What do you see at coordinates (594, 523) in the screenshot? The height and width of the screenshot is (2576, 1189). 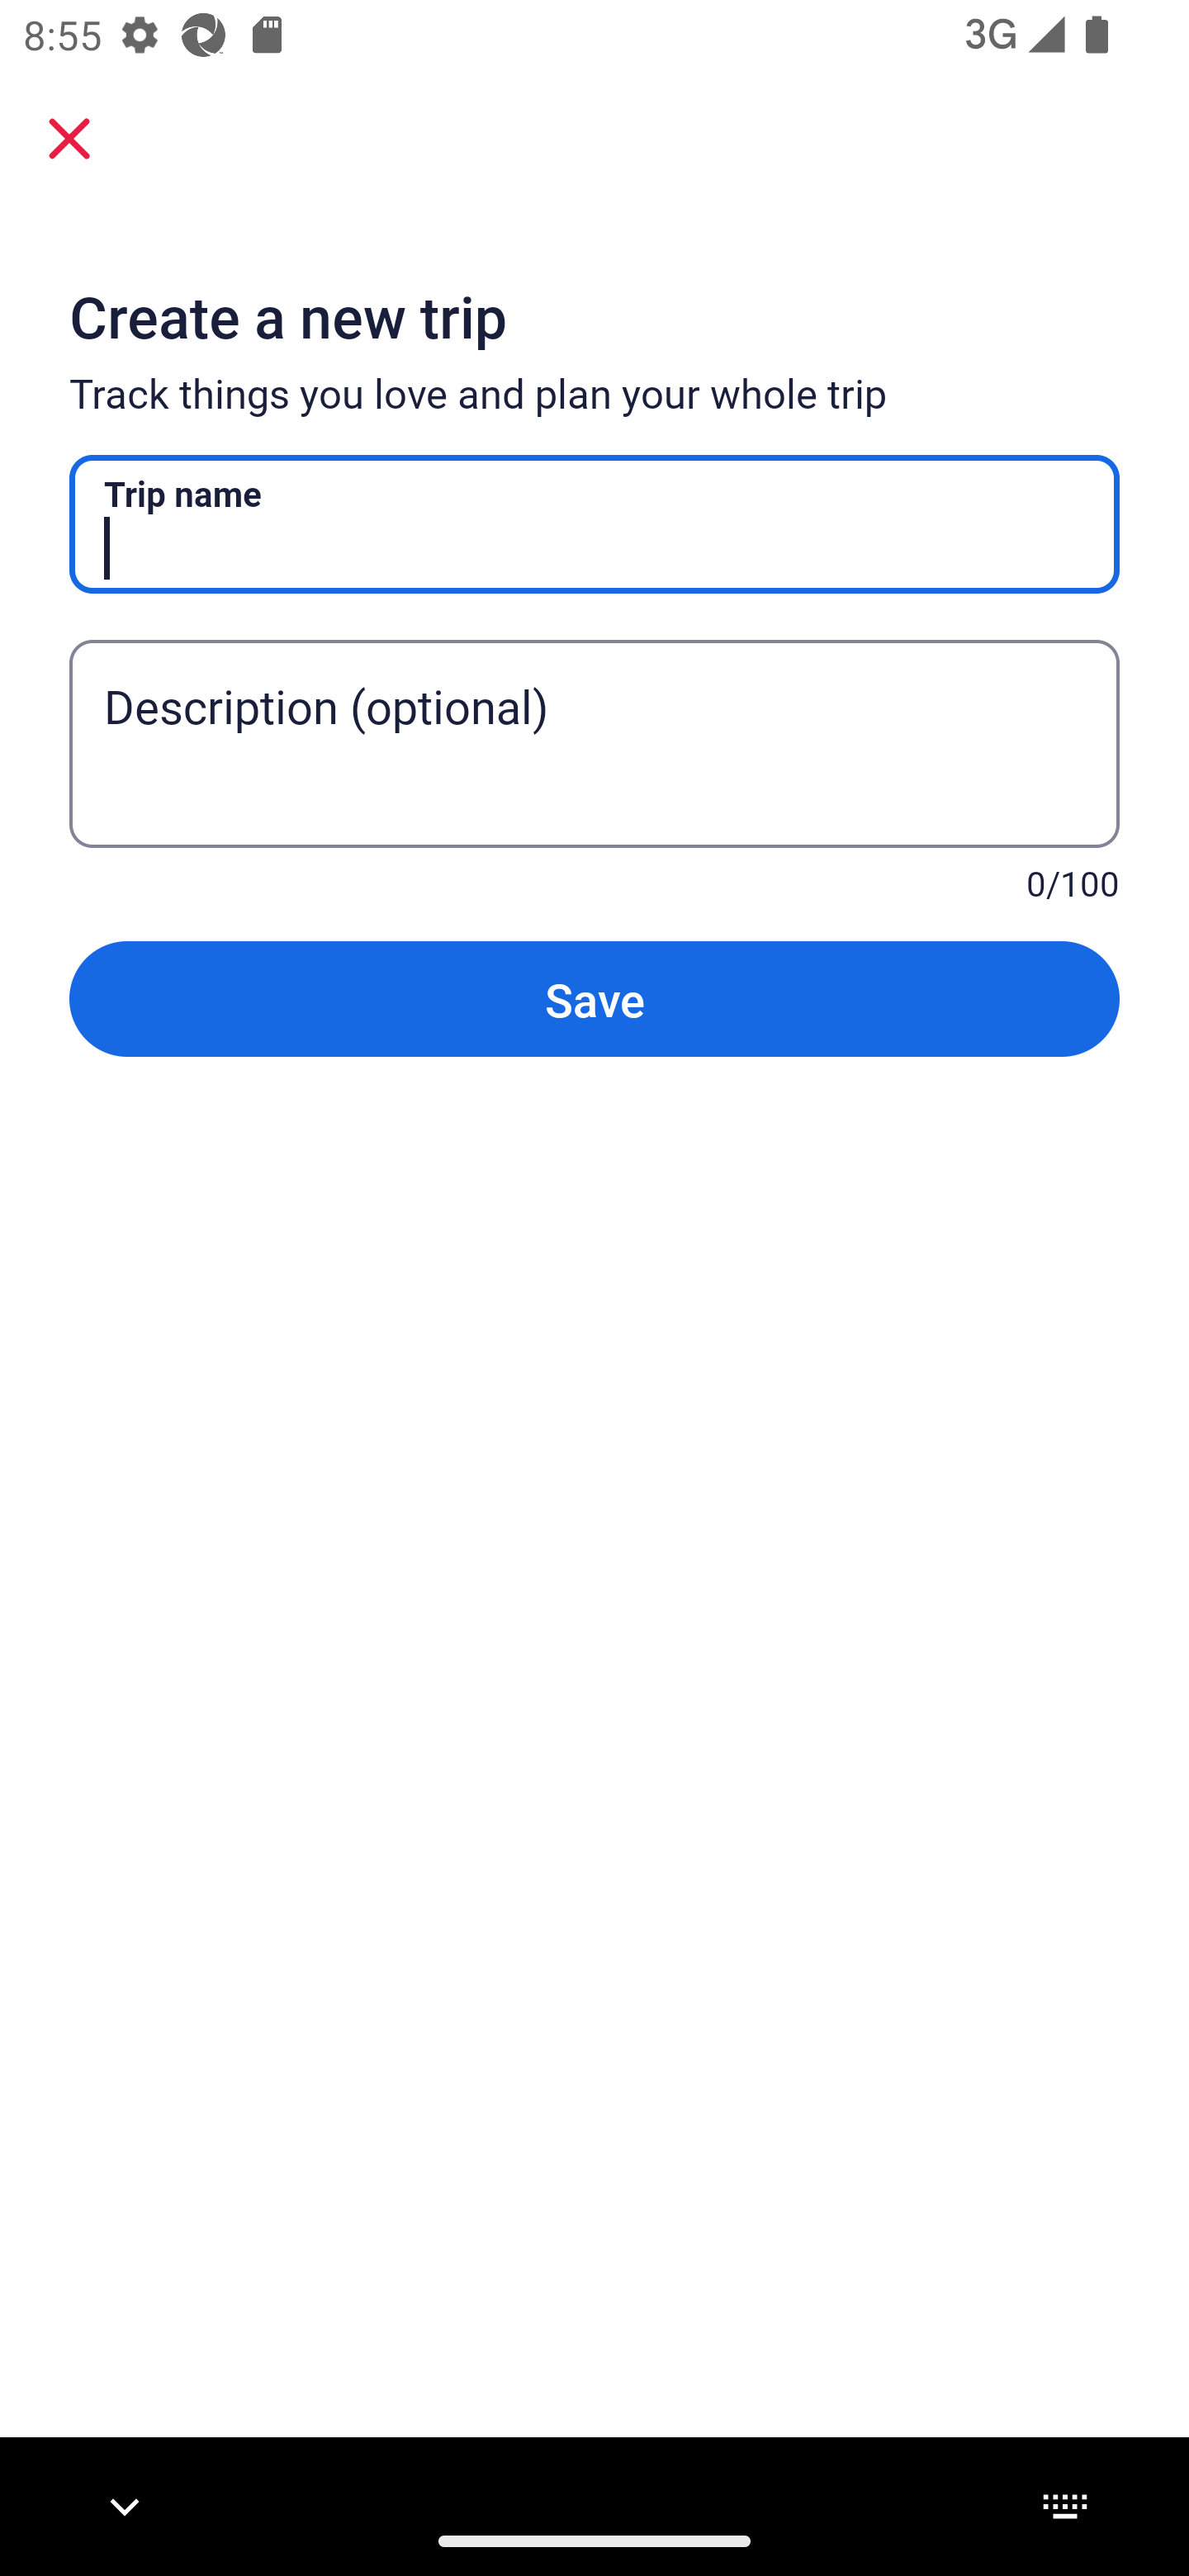 I see `Trip name` at bounding box center [594, 523].